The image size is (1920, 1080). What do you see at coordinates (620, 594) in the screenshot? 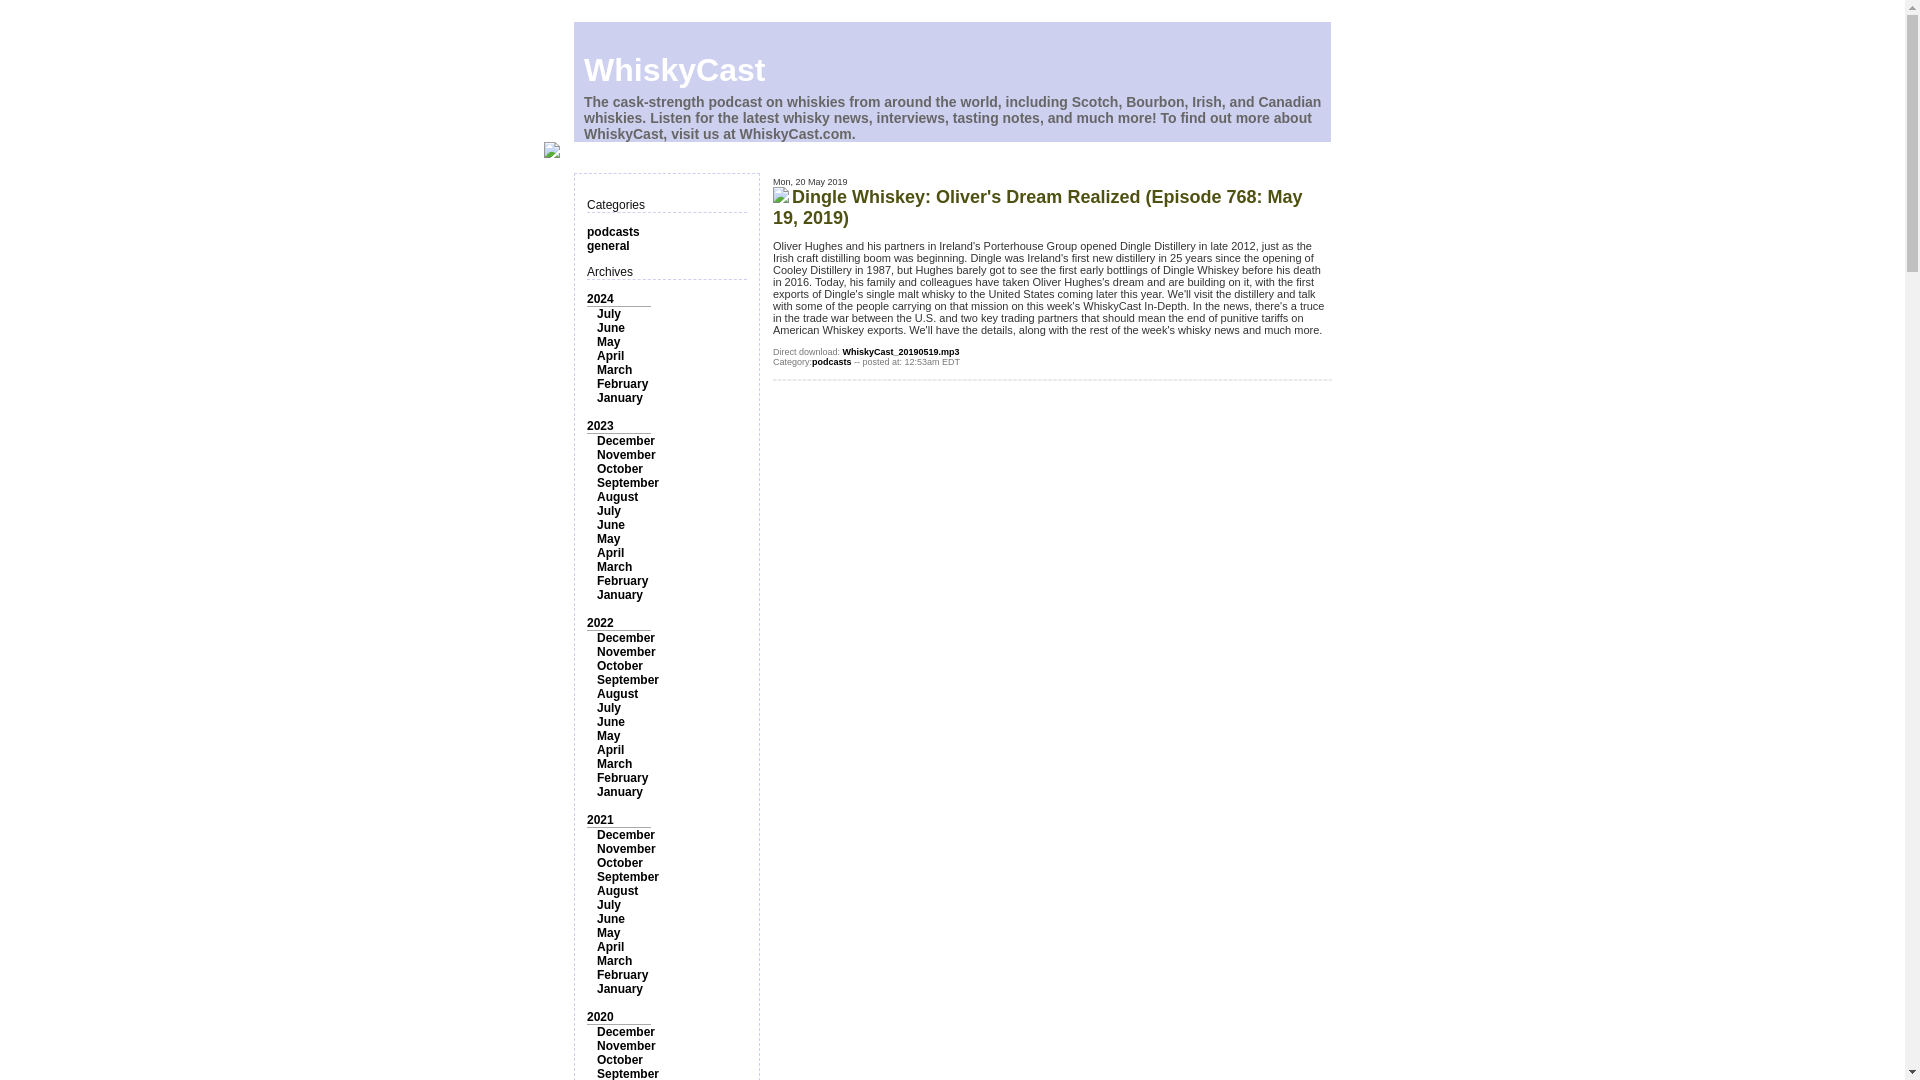
I see `January` at bounding box center [620, 594].